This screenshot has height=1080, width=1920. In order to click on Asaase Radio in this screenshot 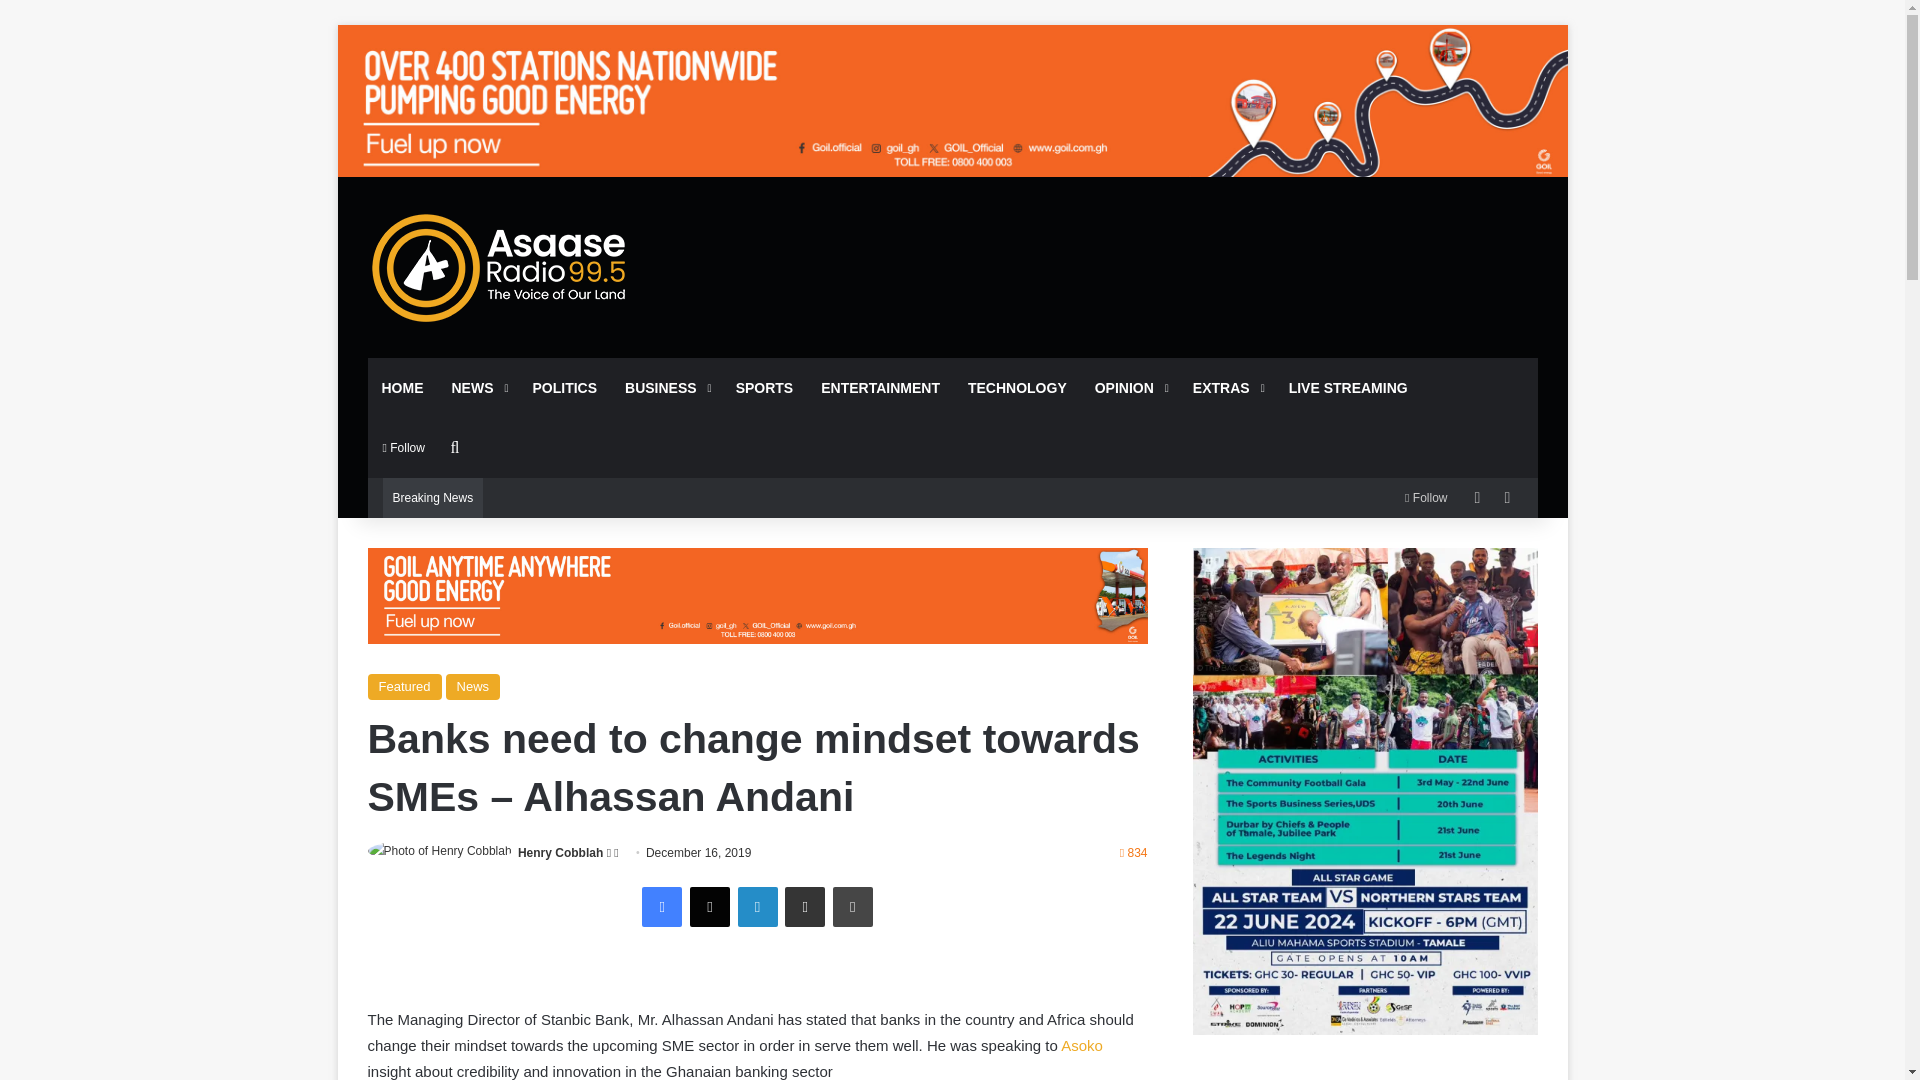, I will do `click(500, 267)`.